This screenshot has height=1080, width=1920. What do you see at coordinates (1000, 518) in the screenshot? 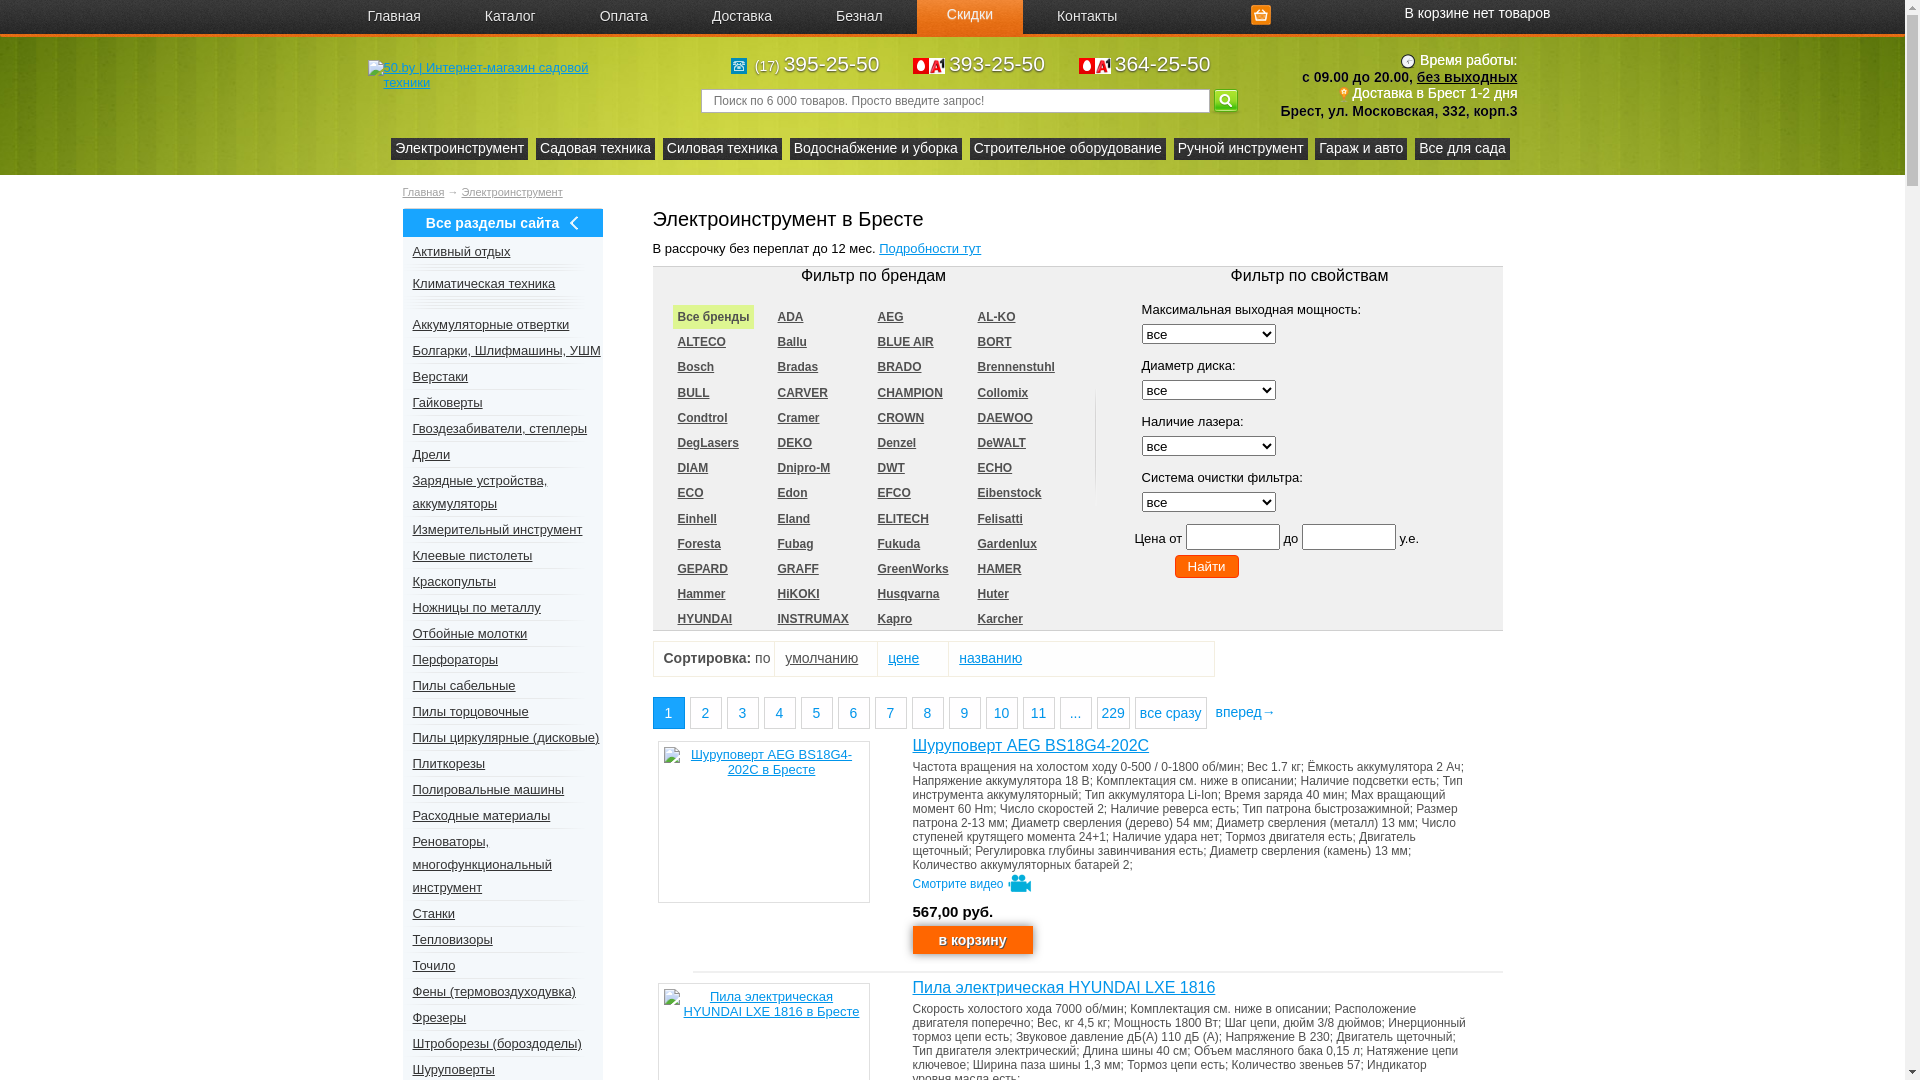
I see `Felisatti` at bounding box center [1000, 518].